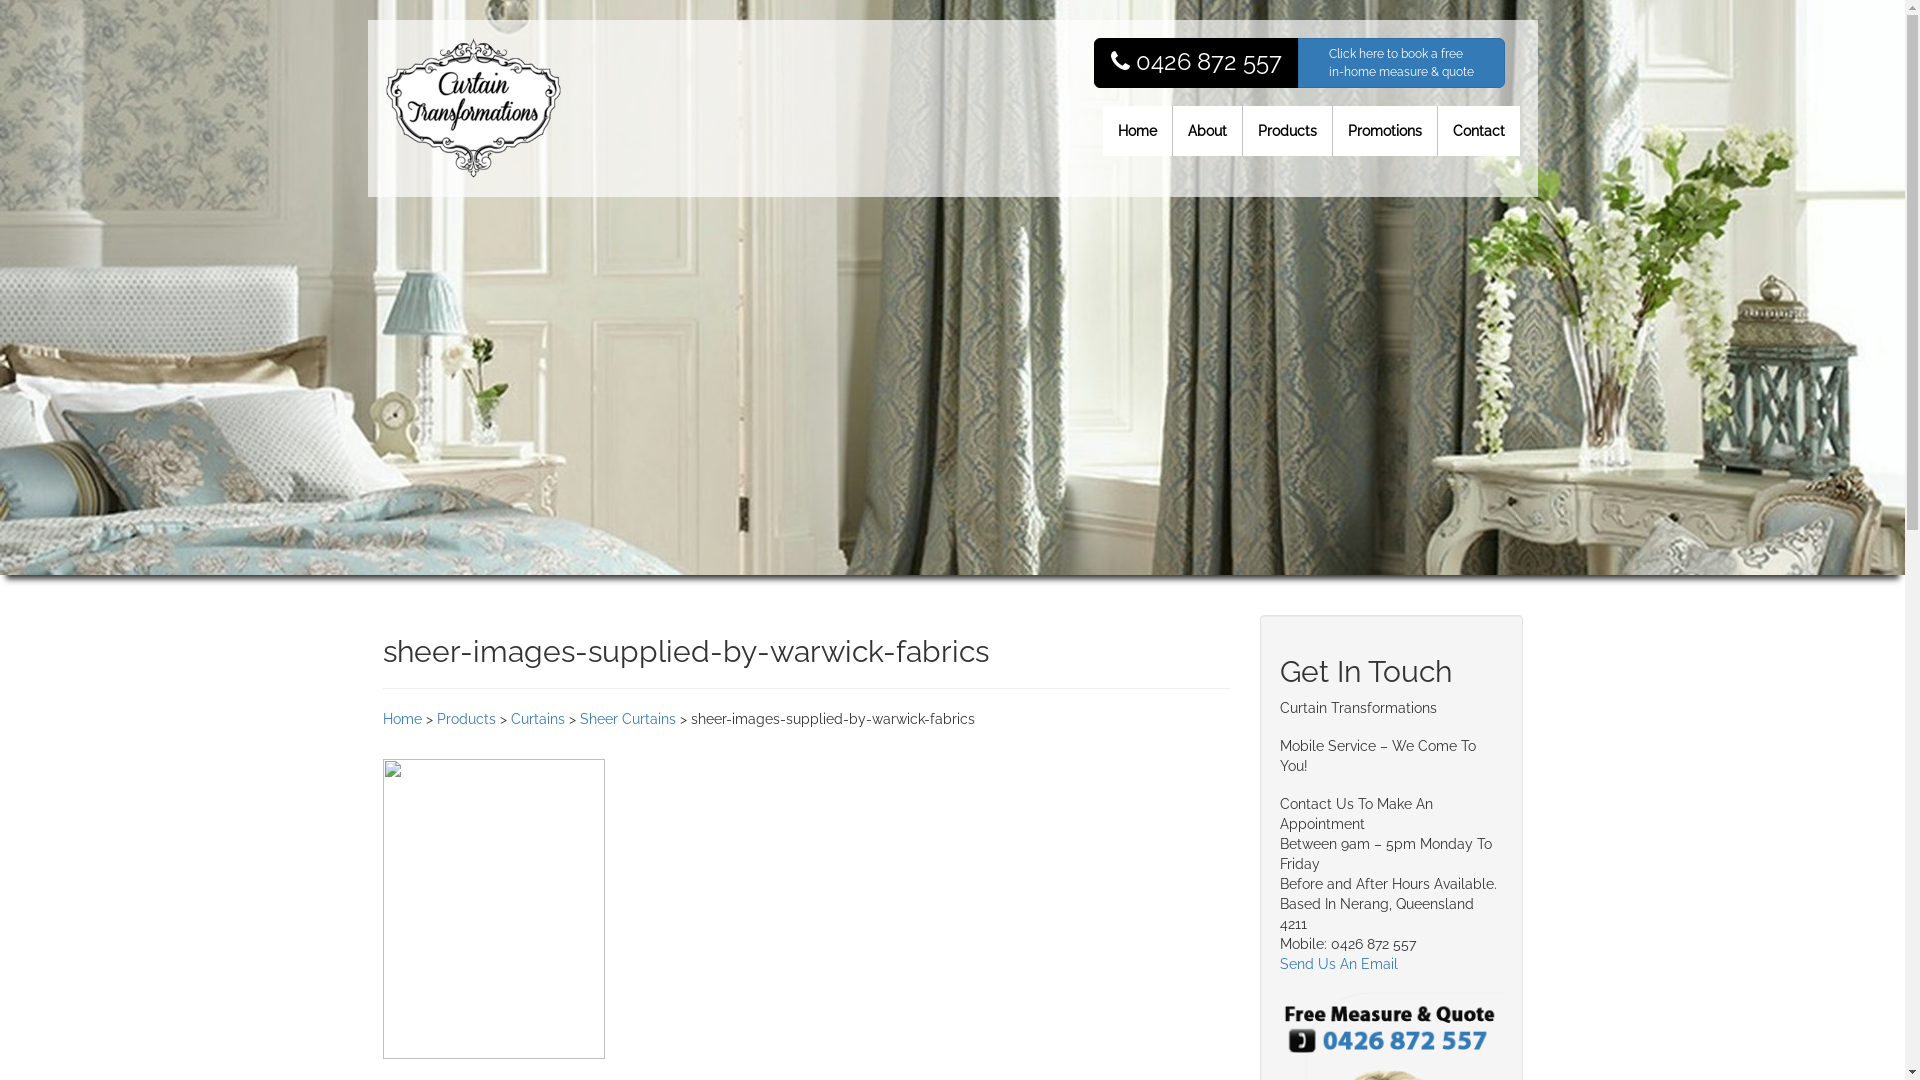  Describe the element at coordinates (402, 719) in the screenshot. I see `Home` at that location.